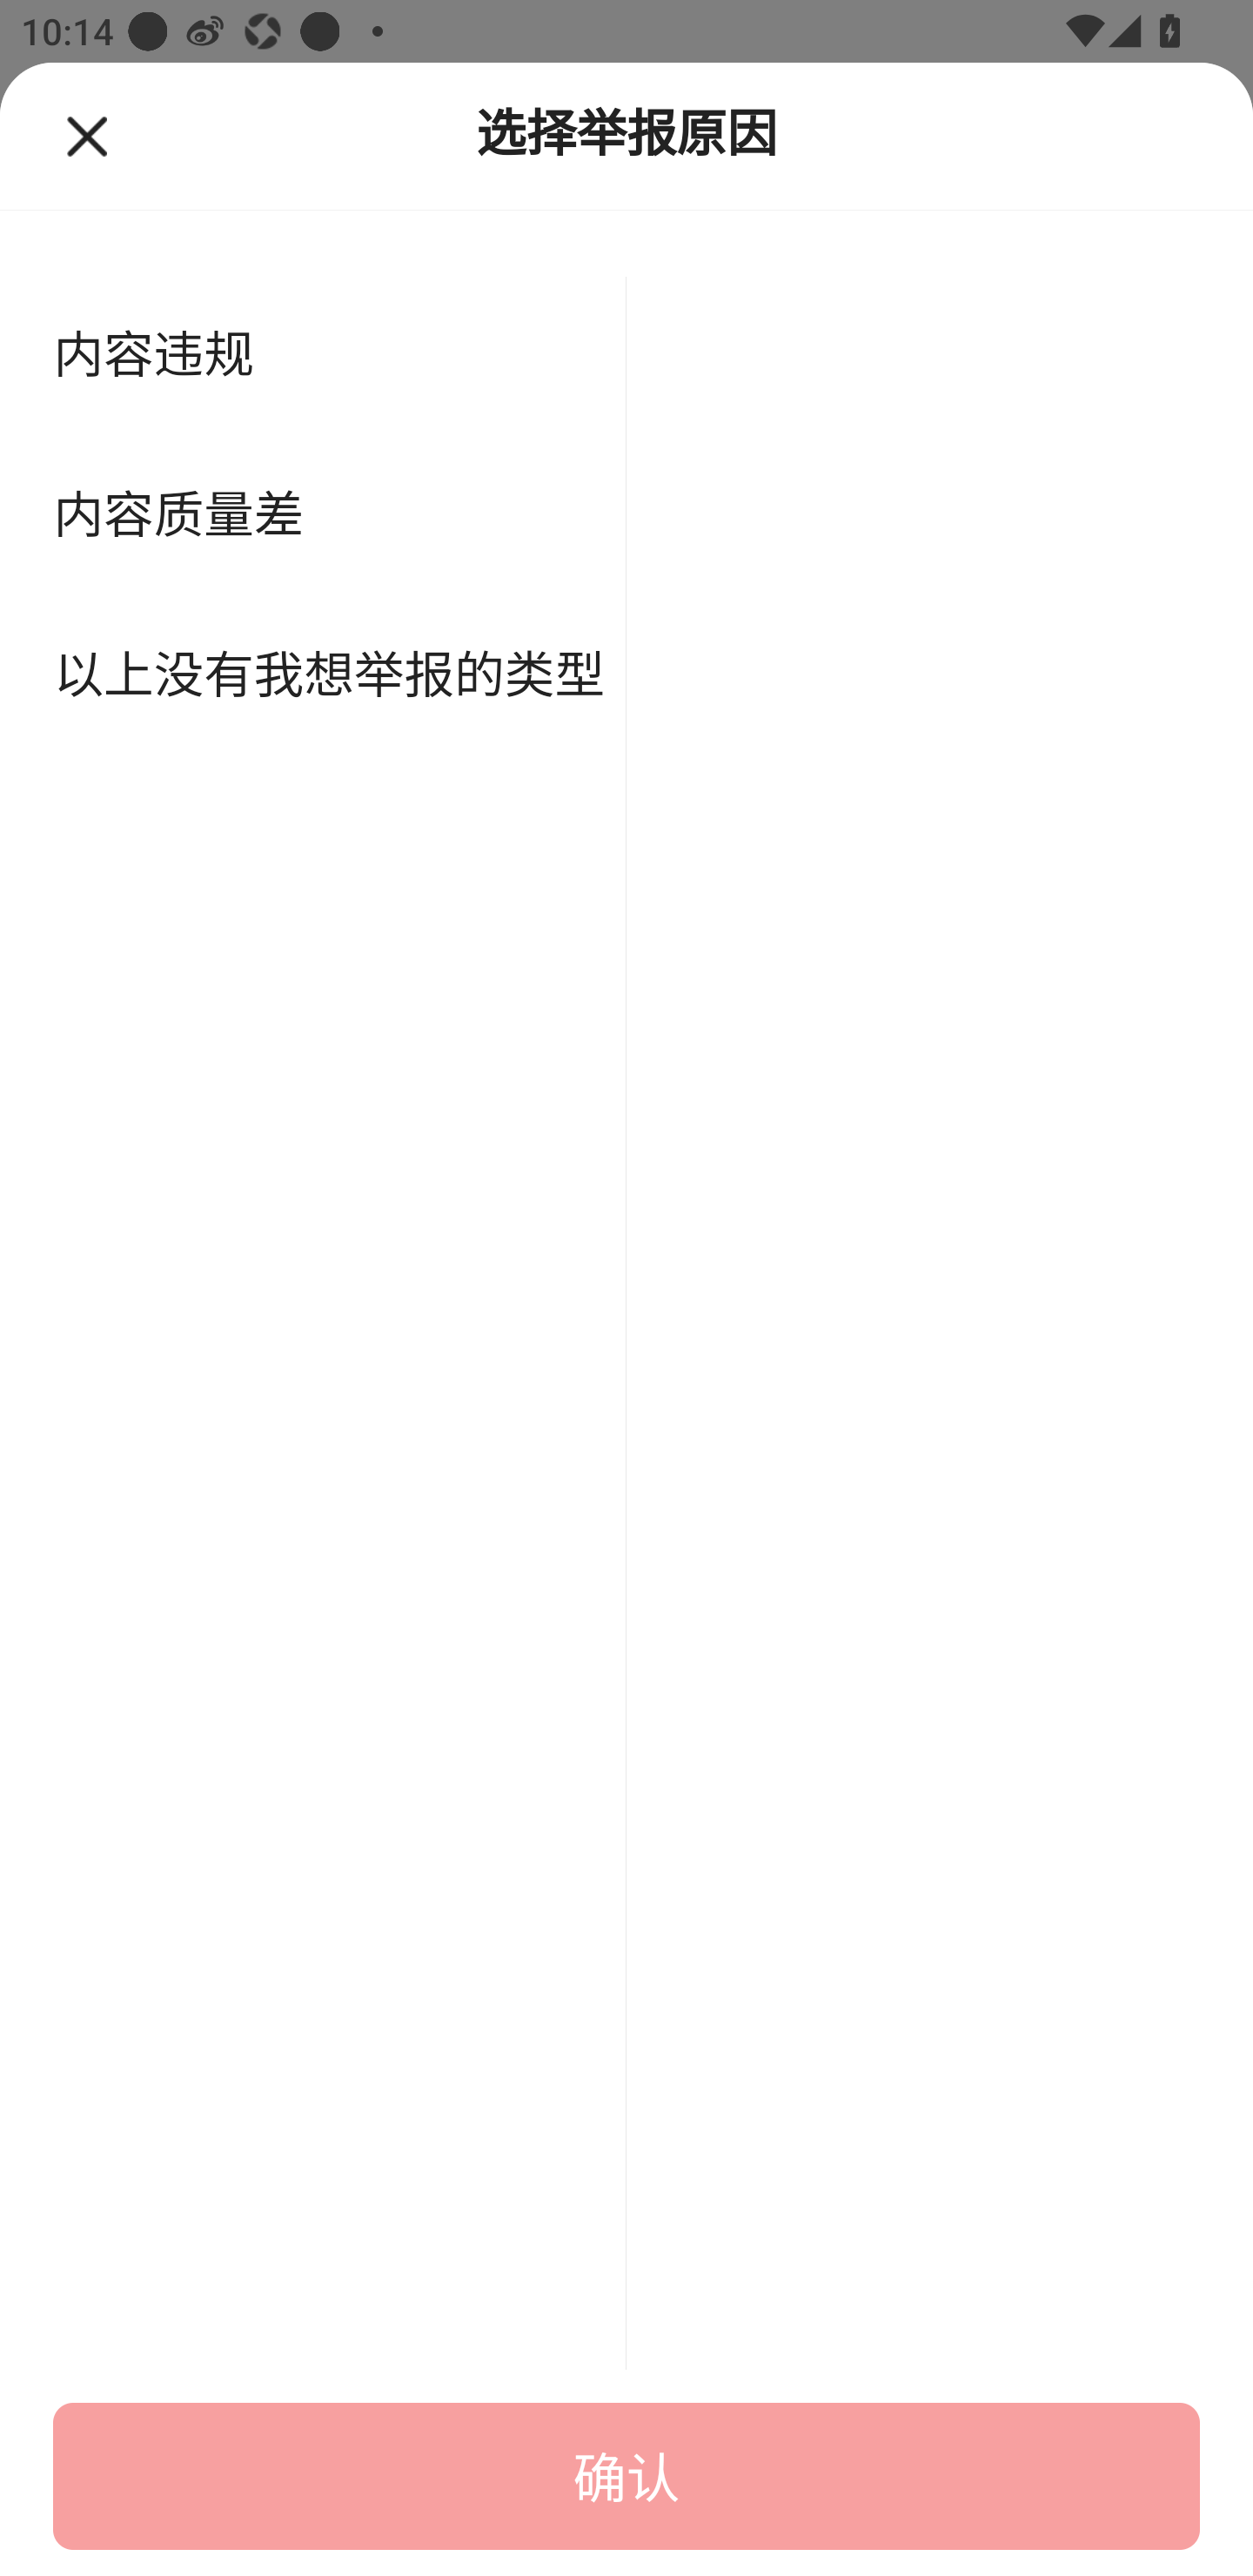  Describe the element at coordinates (626, 2475) in the screenshot. I see `确认` at that location.